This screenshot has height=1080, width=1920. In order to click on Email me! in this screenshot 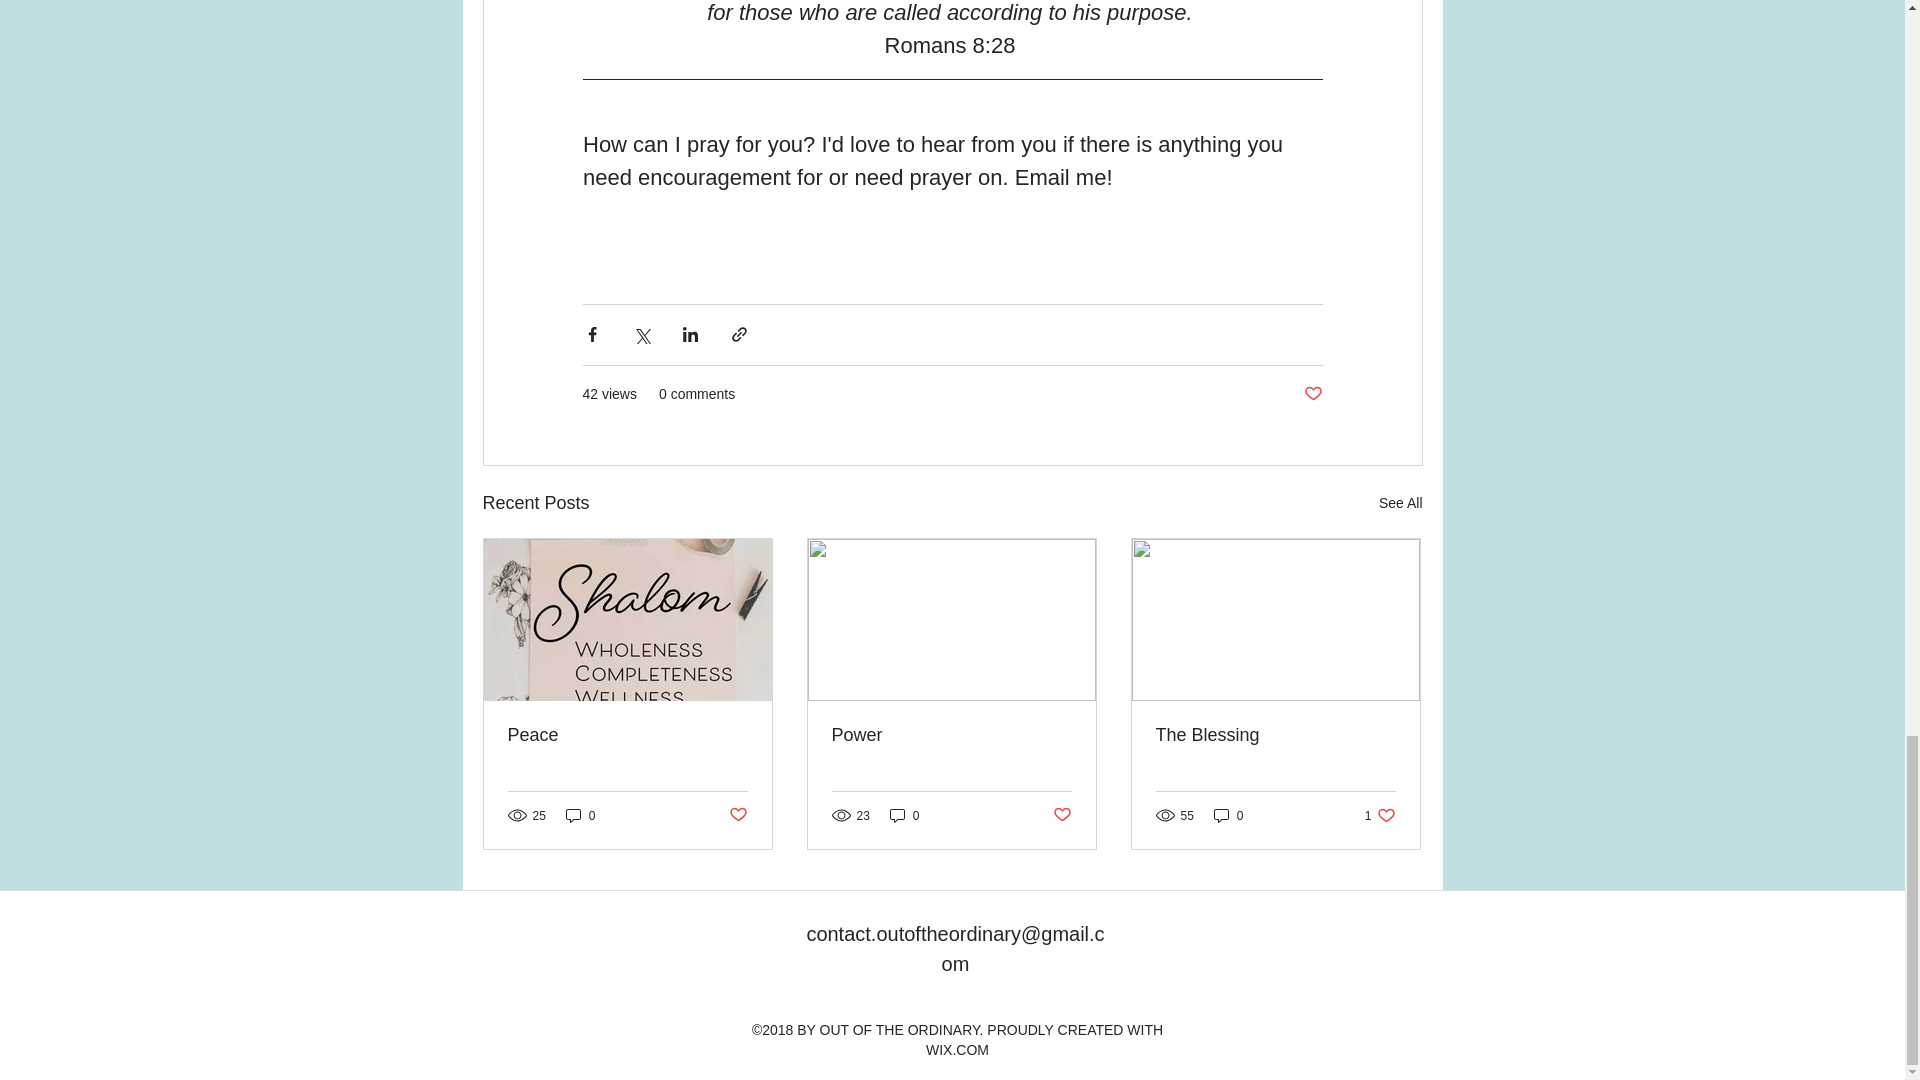, I will do `click(1062, 178)`.